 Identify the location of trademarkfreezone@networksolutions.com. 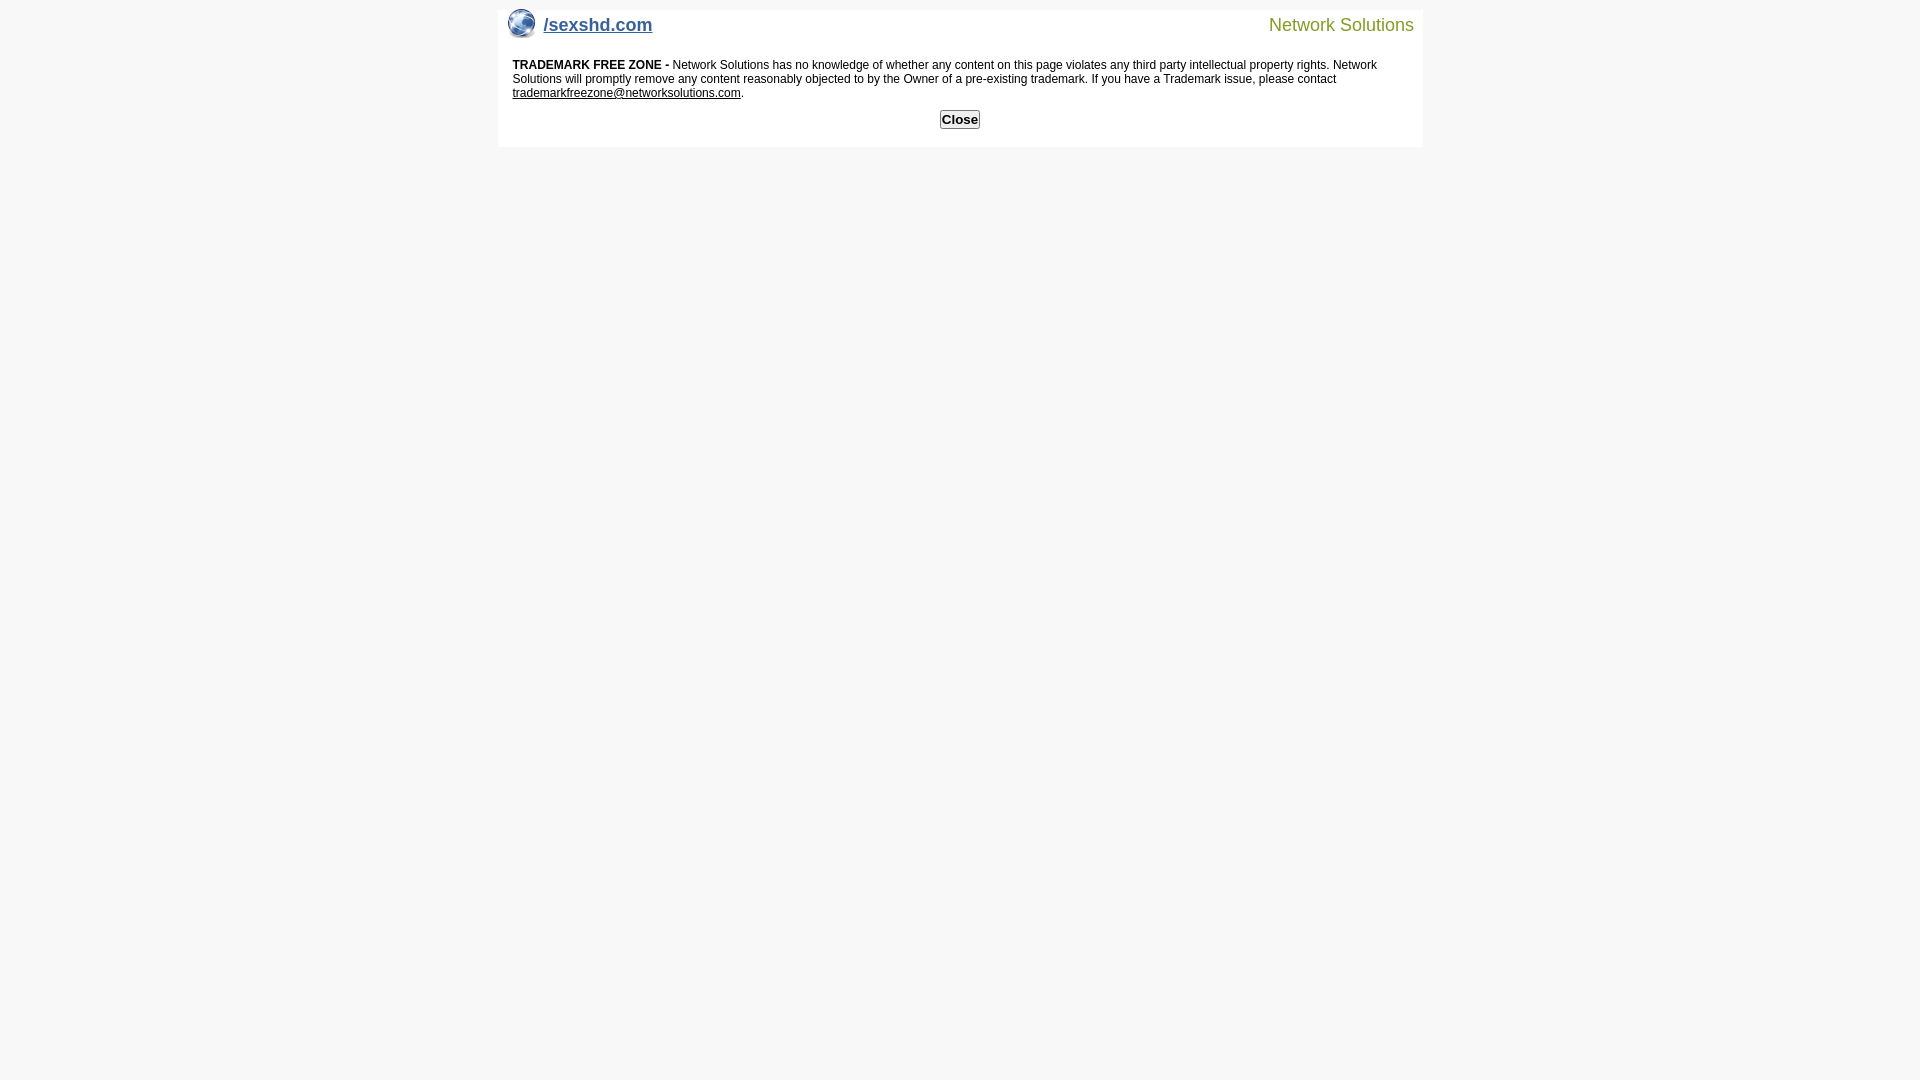
(626, 93).